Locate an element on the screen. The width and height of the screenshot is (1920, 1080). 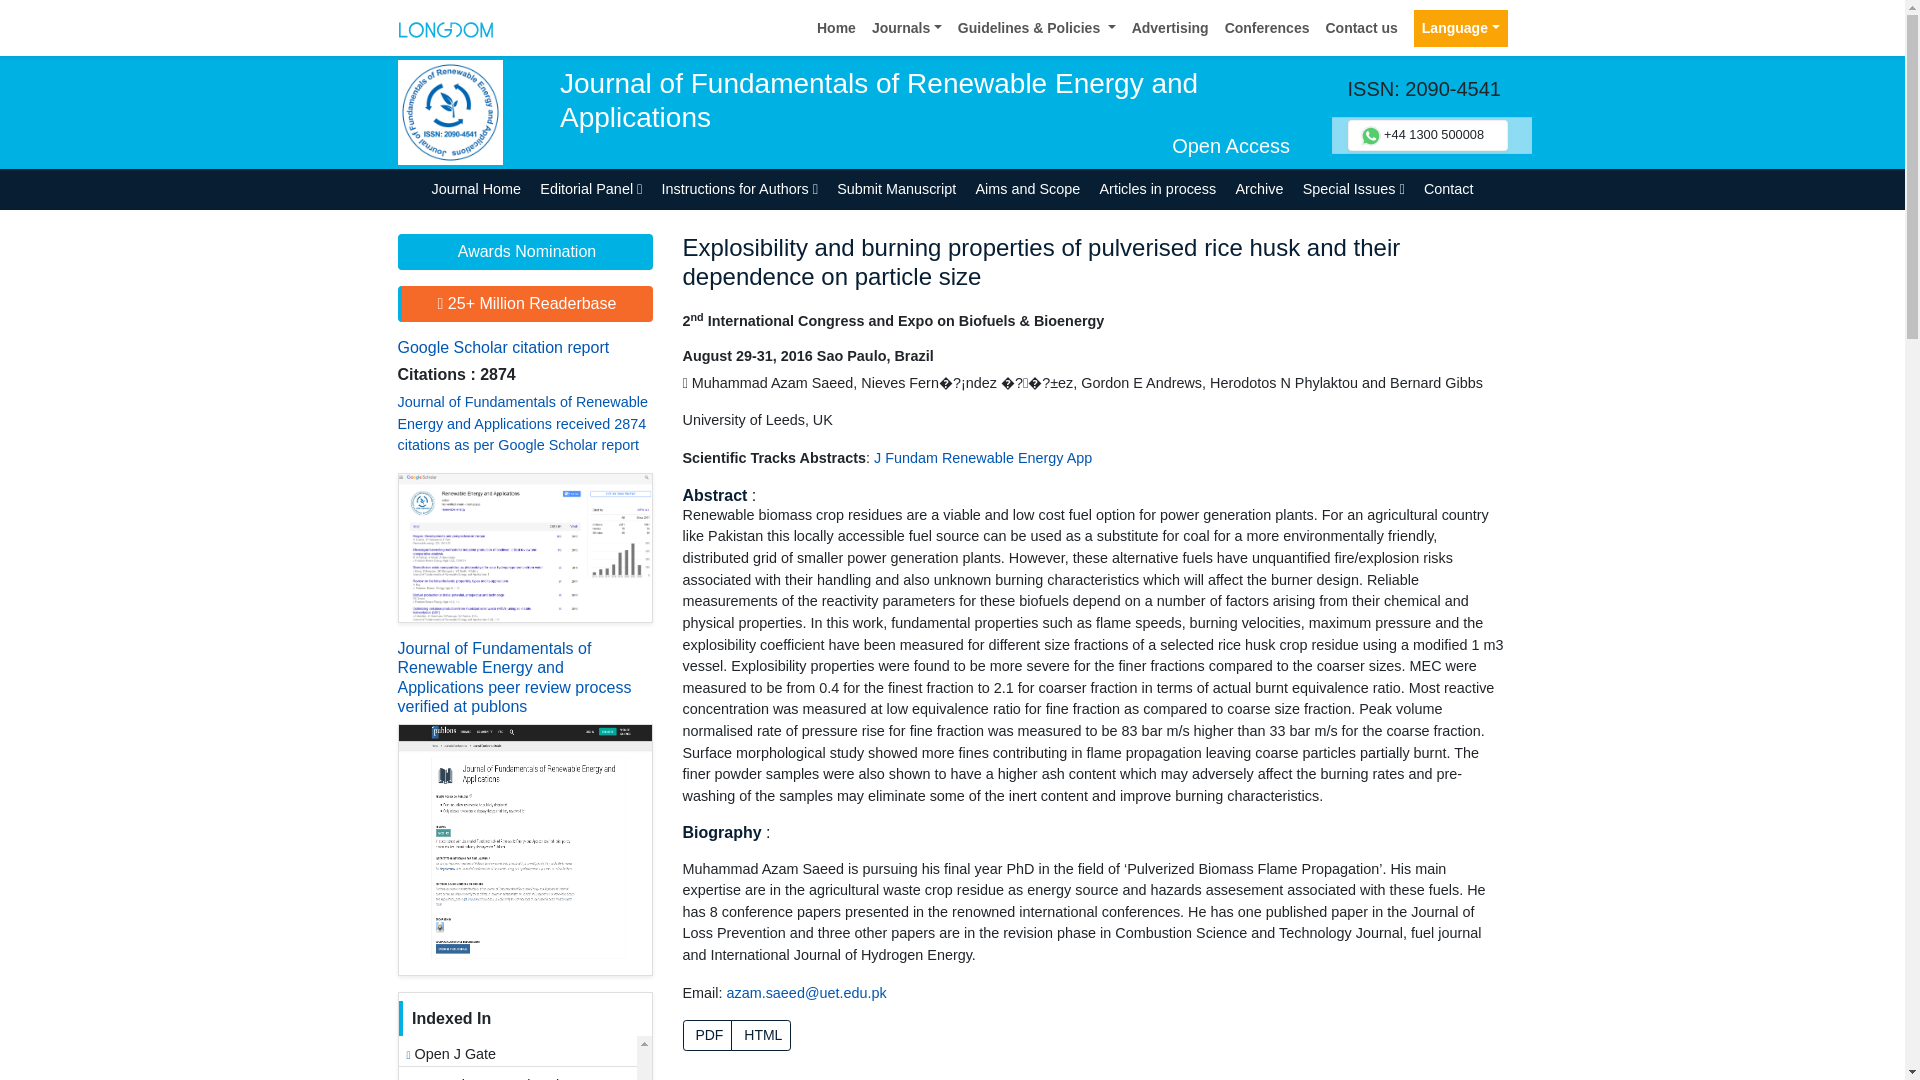
Conferences is located at coordinates (1267, 28).